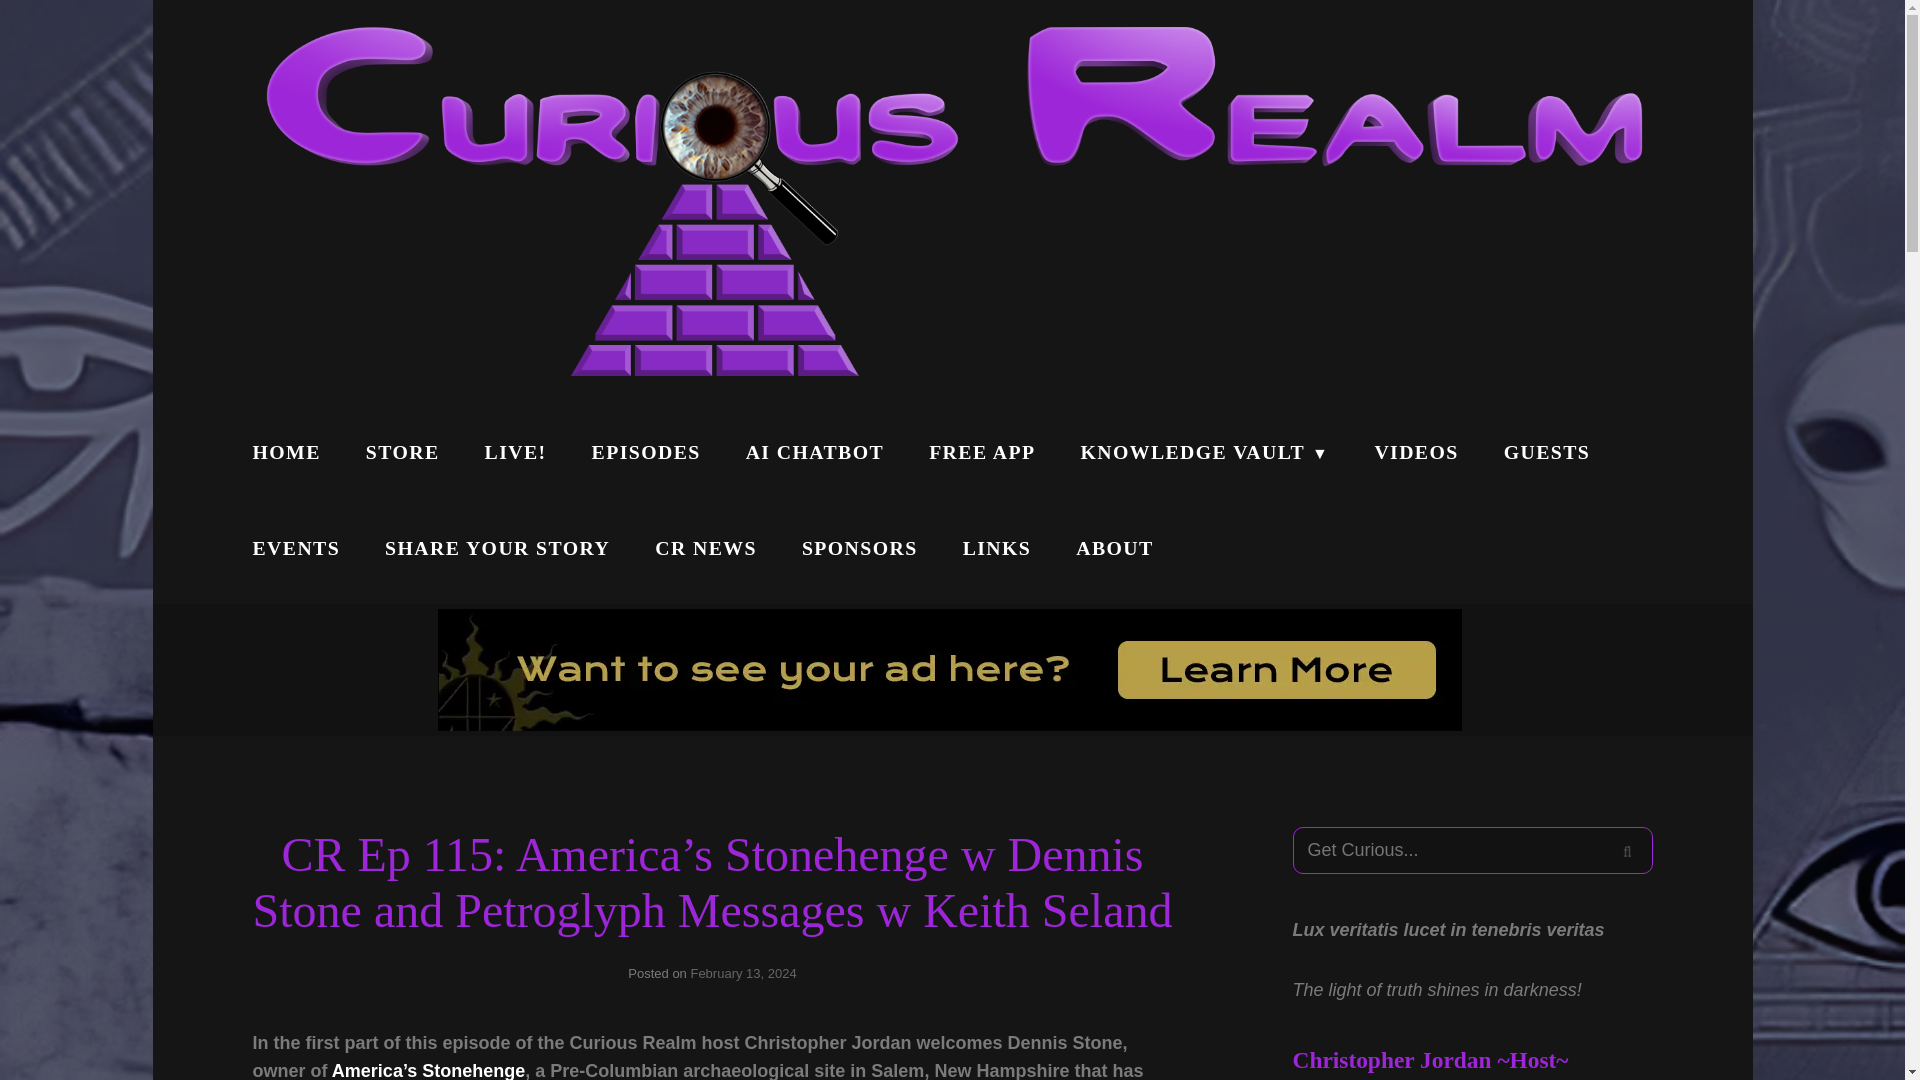  I want to click on HOME, so click(286, 453).